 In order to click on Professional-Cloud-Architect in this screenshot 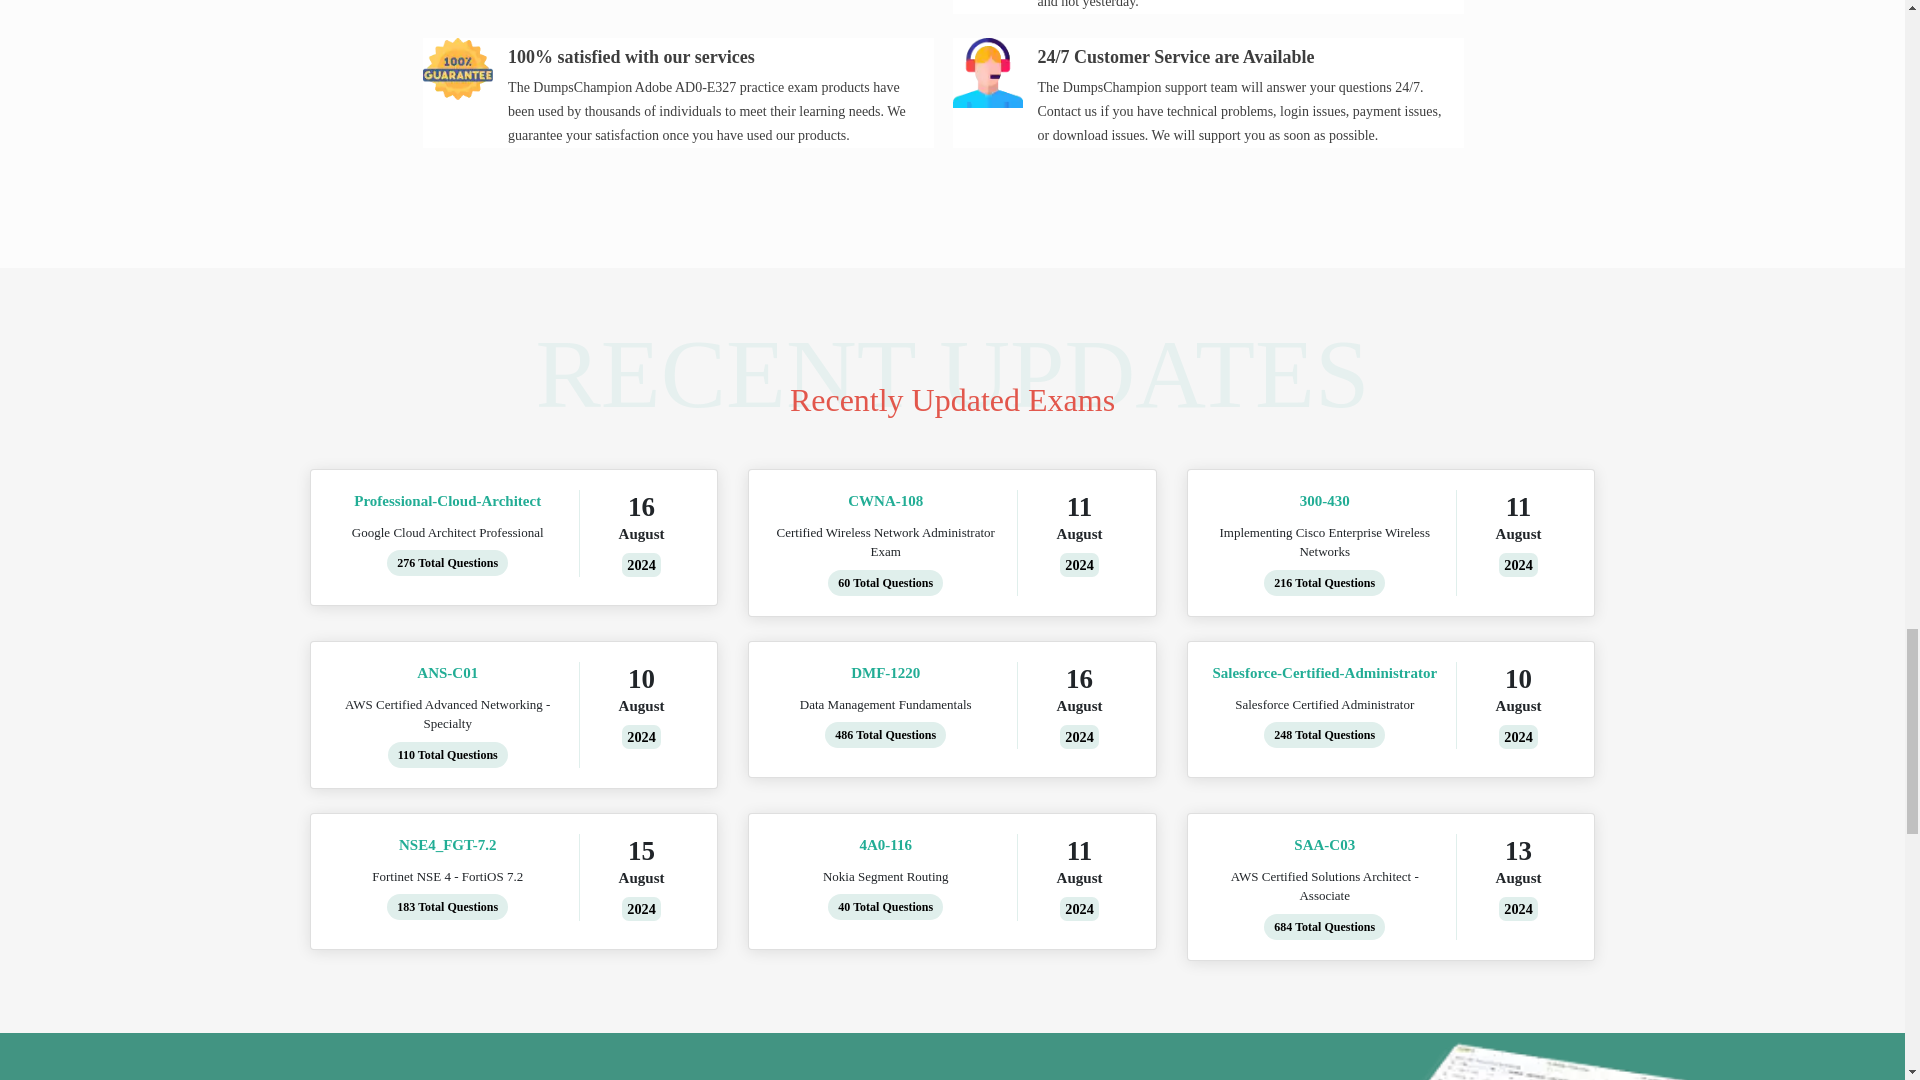, I will do `click(446, 502)`.